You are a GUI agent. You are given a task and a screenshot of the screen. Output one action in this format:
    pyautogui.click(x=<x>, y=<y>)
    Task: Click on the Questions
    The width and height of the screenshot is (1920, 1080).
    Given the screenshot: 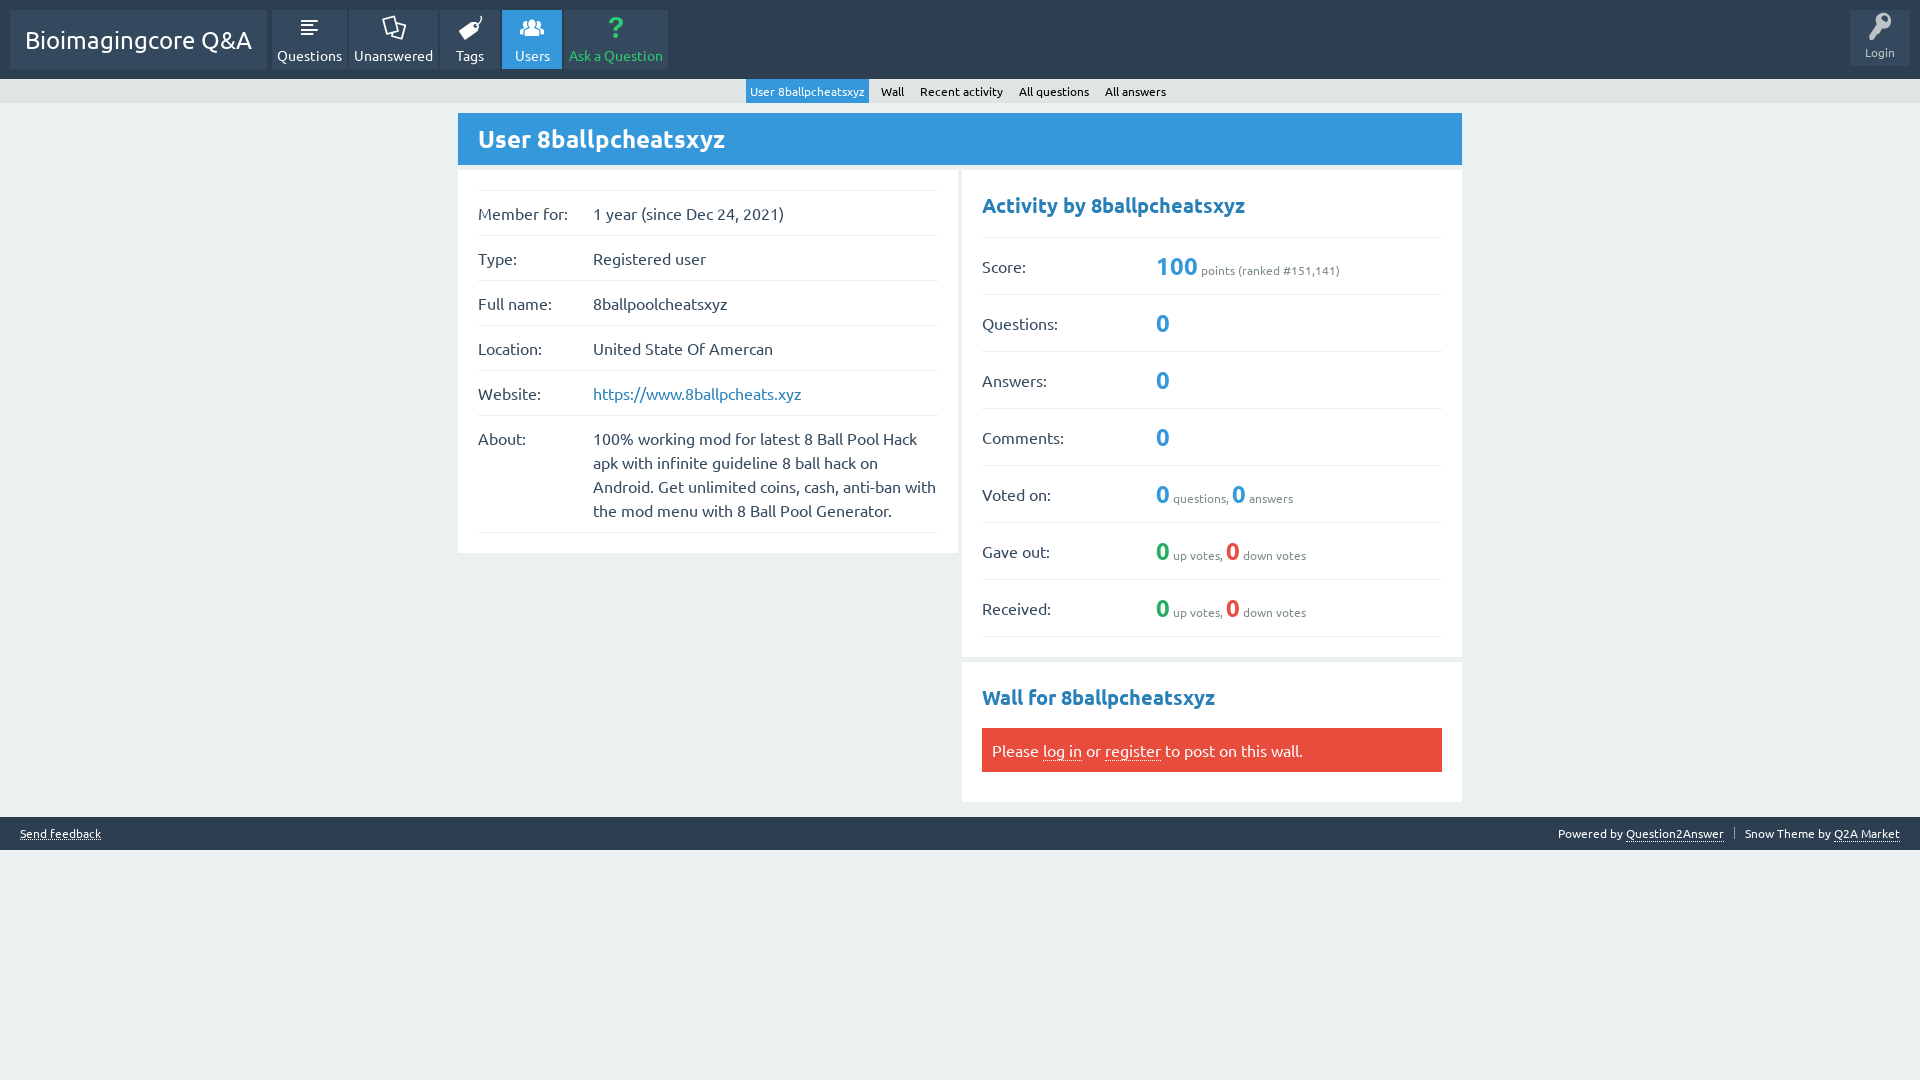 What is the action you would take?
    pyautogui.click(x=310, y=40)
    